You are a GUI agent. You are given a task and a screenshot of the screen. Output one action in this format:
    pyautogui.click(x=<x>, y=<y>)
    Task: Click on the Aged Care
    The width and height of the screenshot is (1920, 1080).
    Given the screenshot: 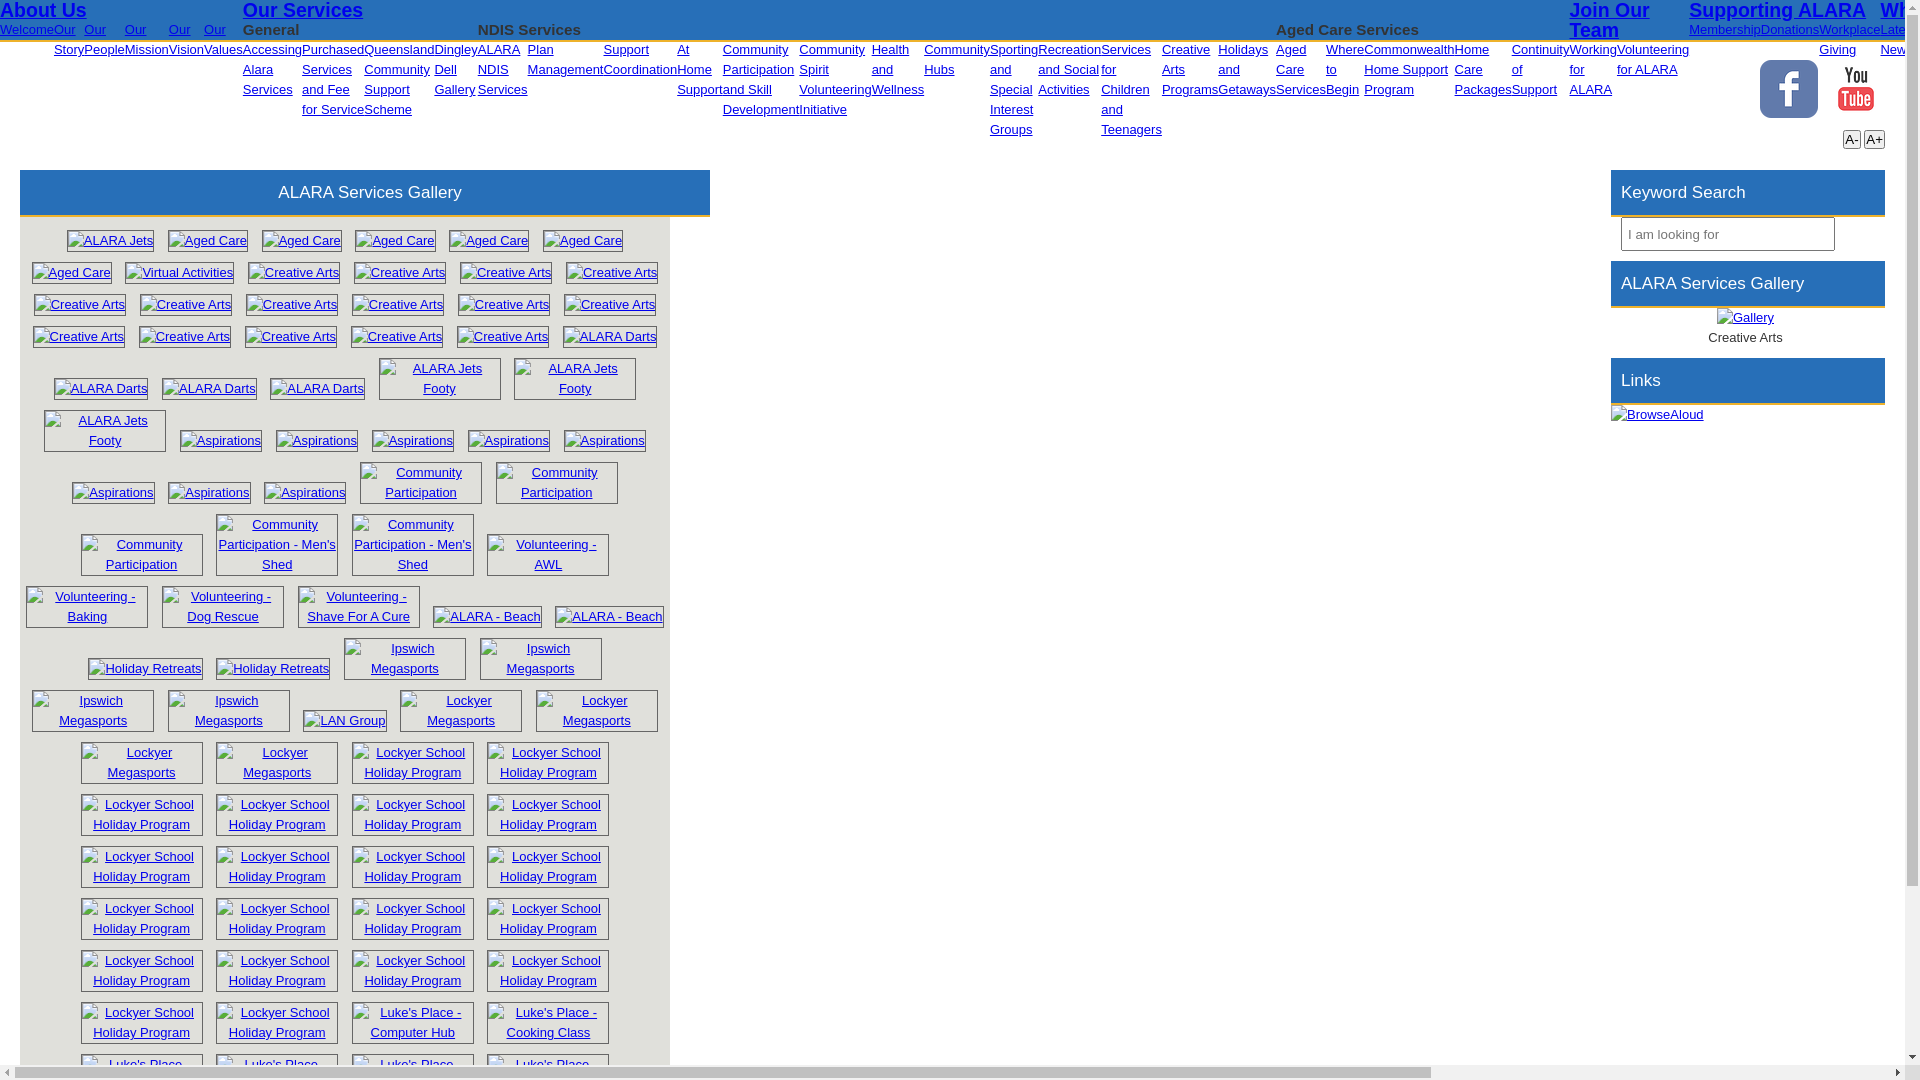 What is the action you would take?
    pyautogui.click(x=72, y=272)
    